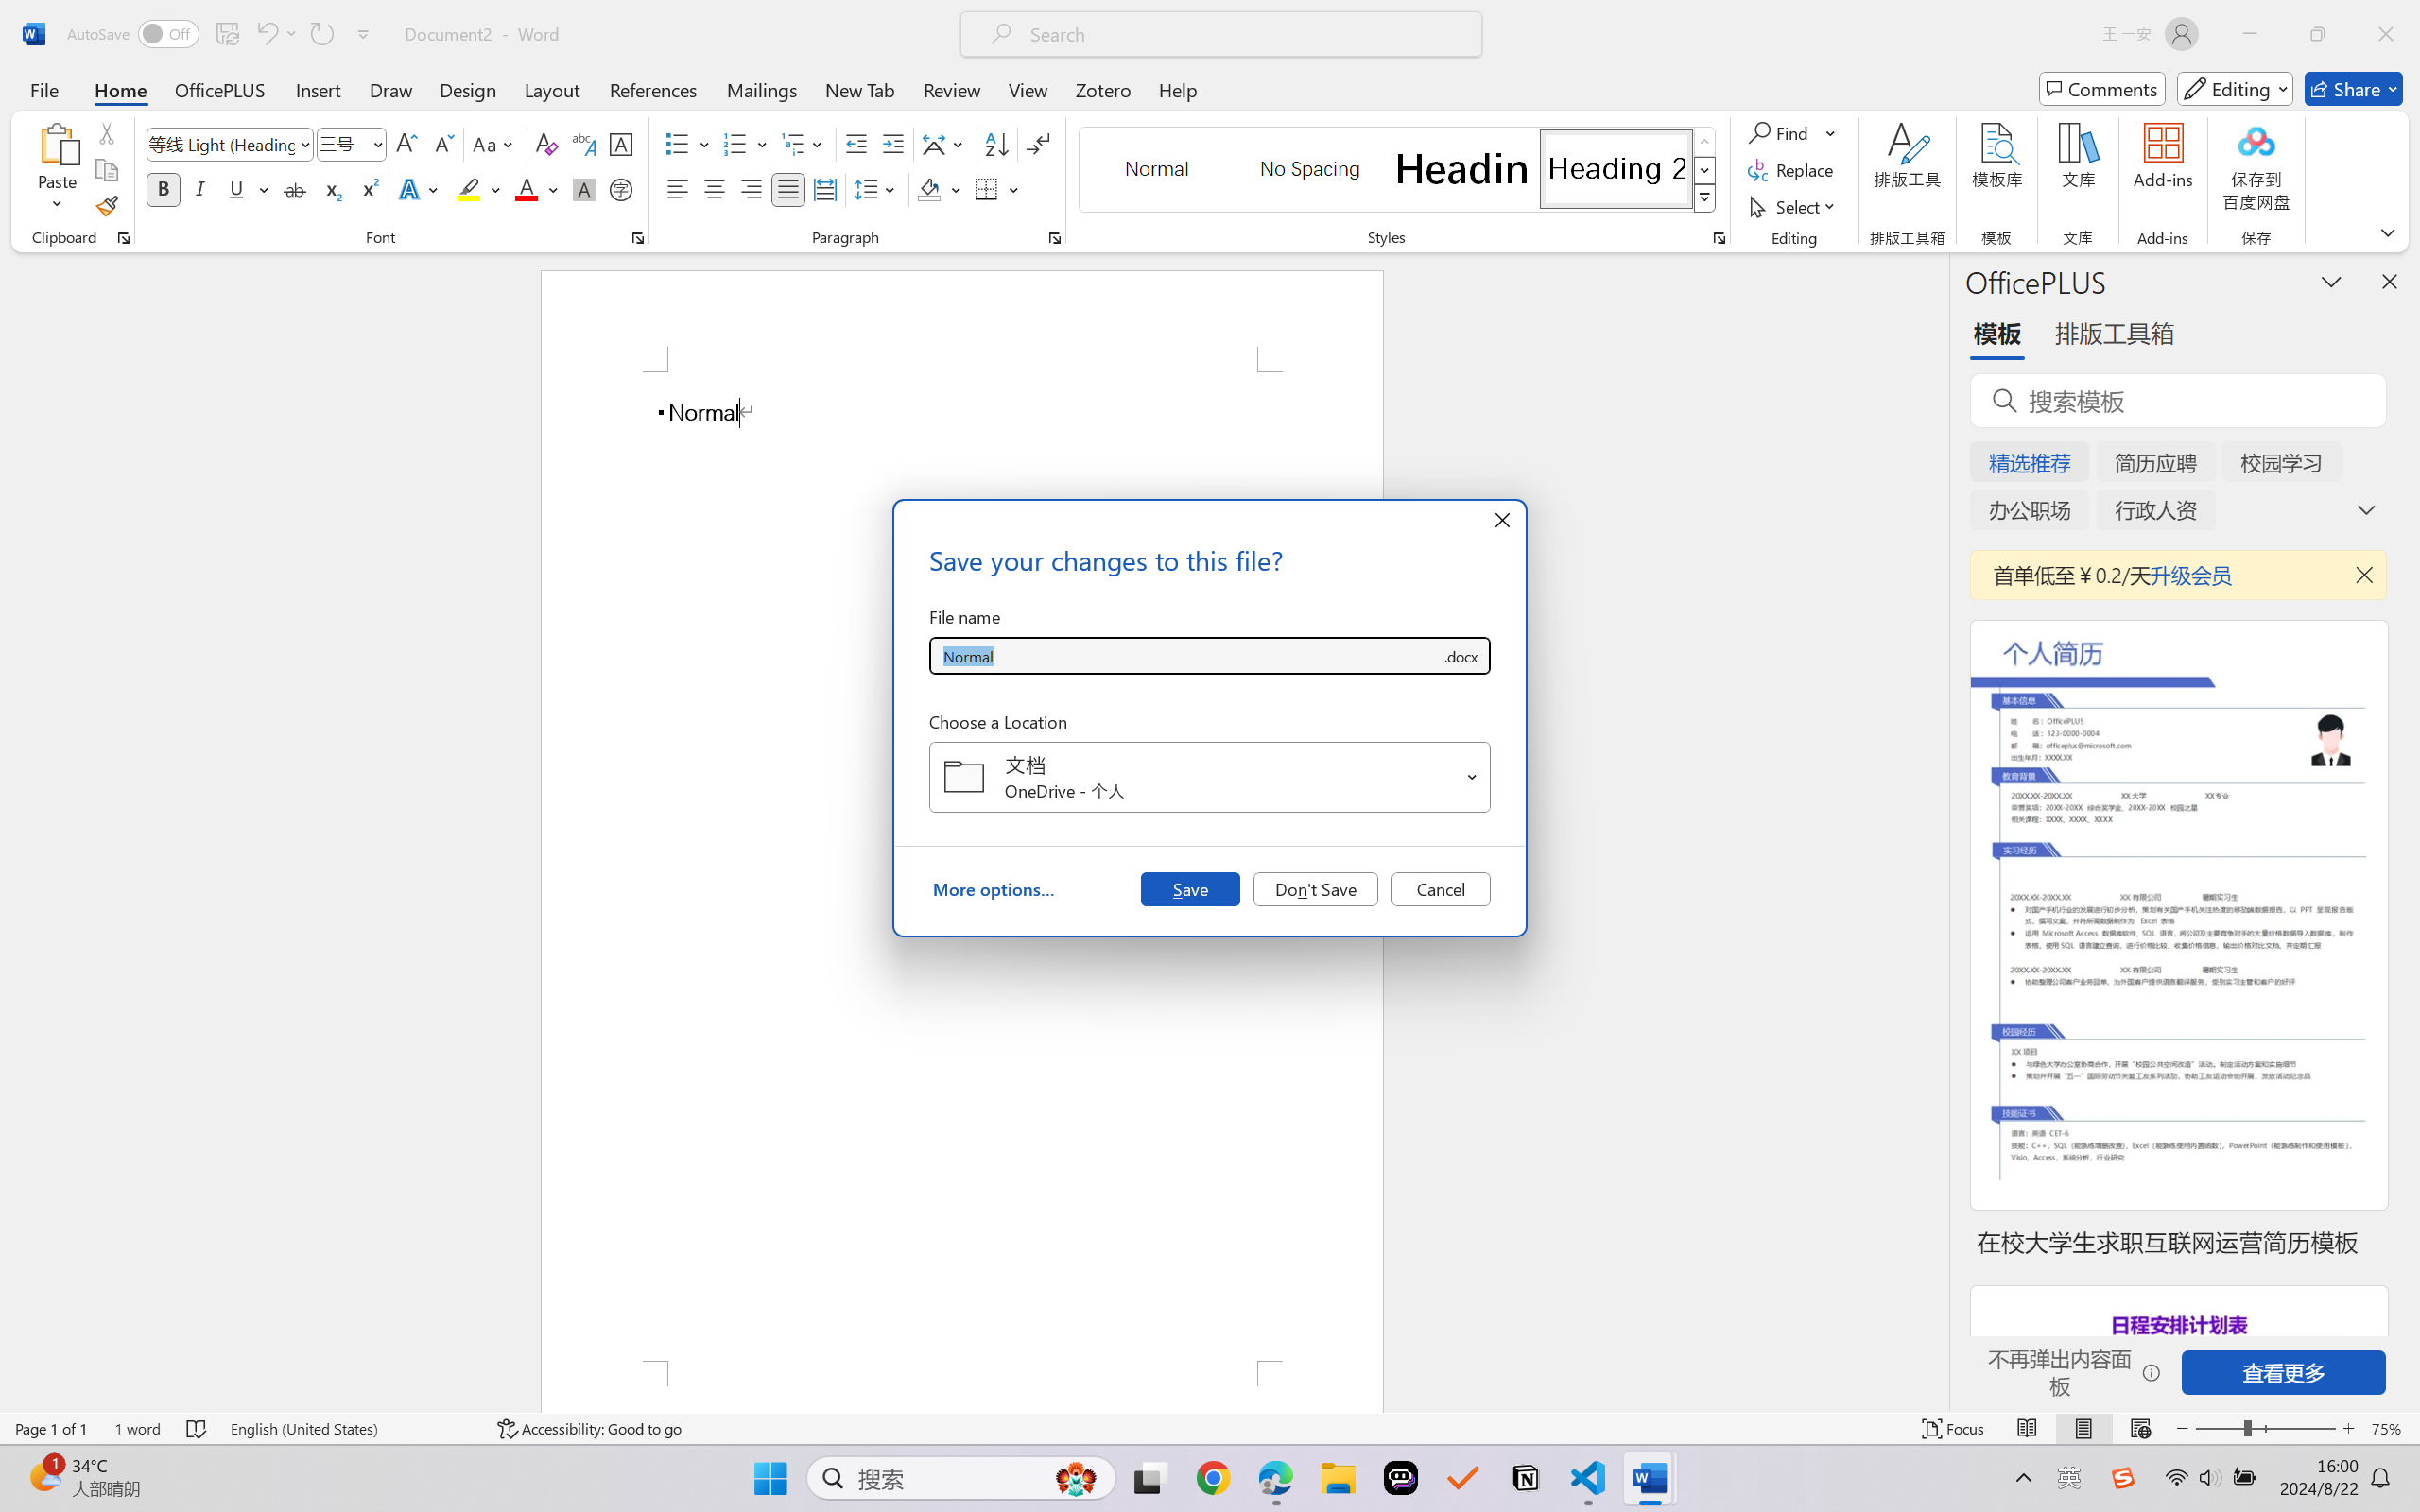 This screenshot has height=1512, width=2420. I want to click on Center, so click(714, 189).